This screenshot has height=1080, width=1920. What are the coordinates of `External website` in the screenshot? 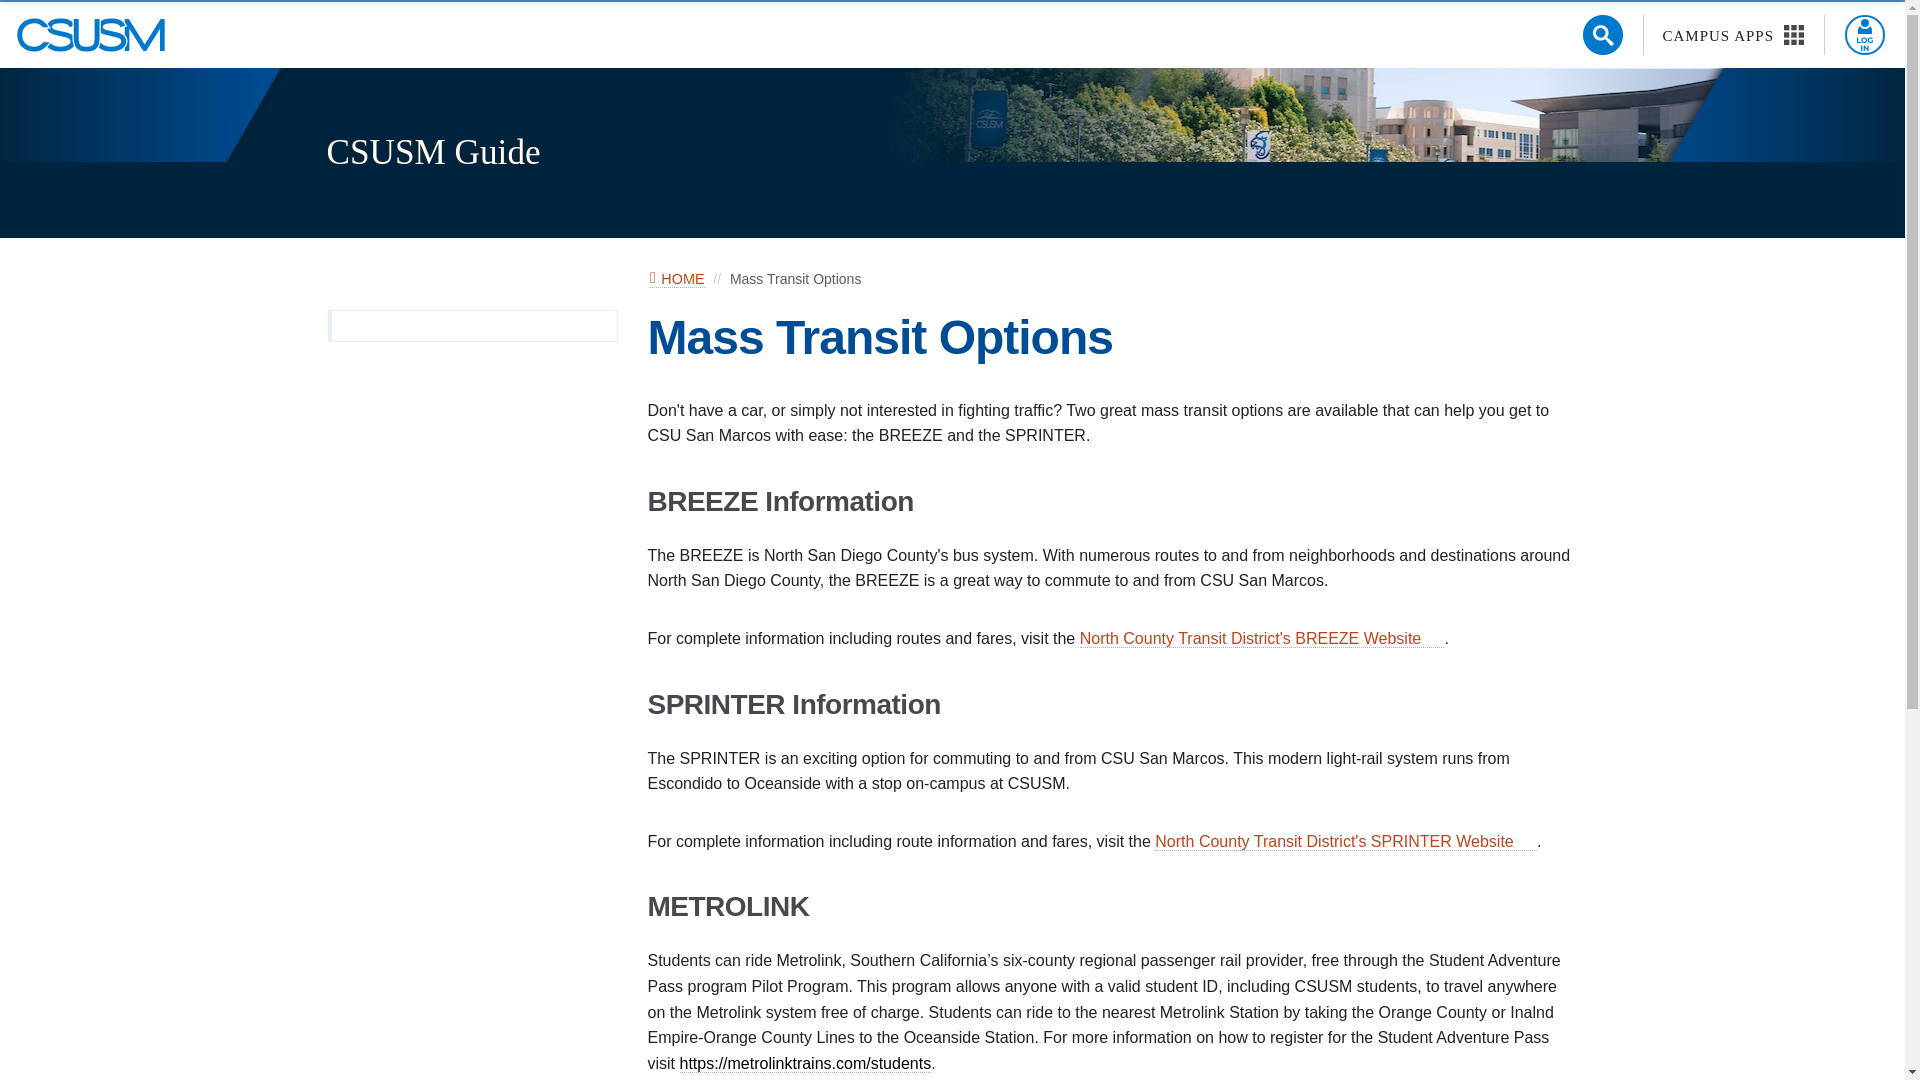 It's located at (1346, 842).